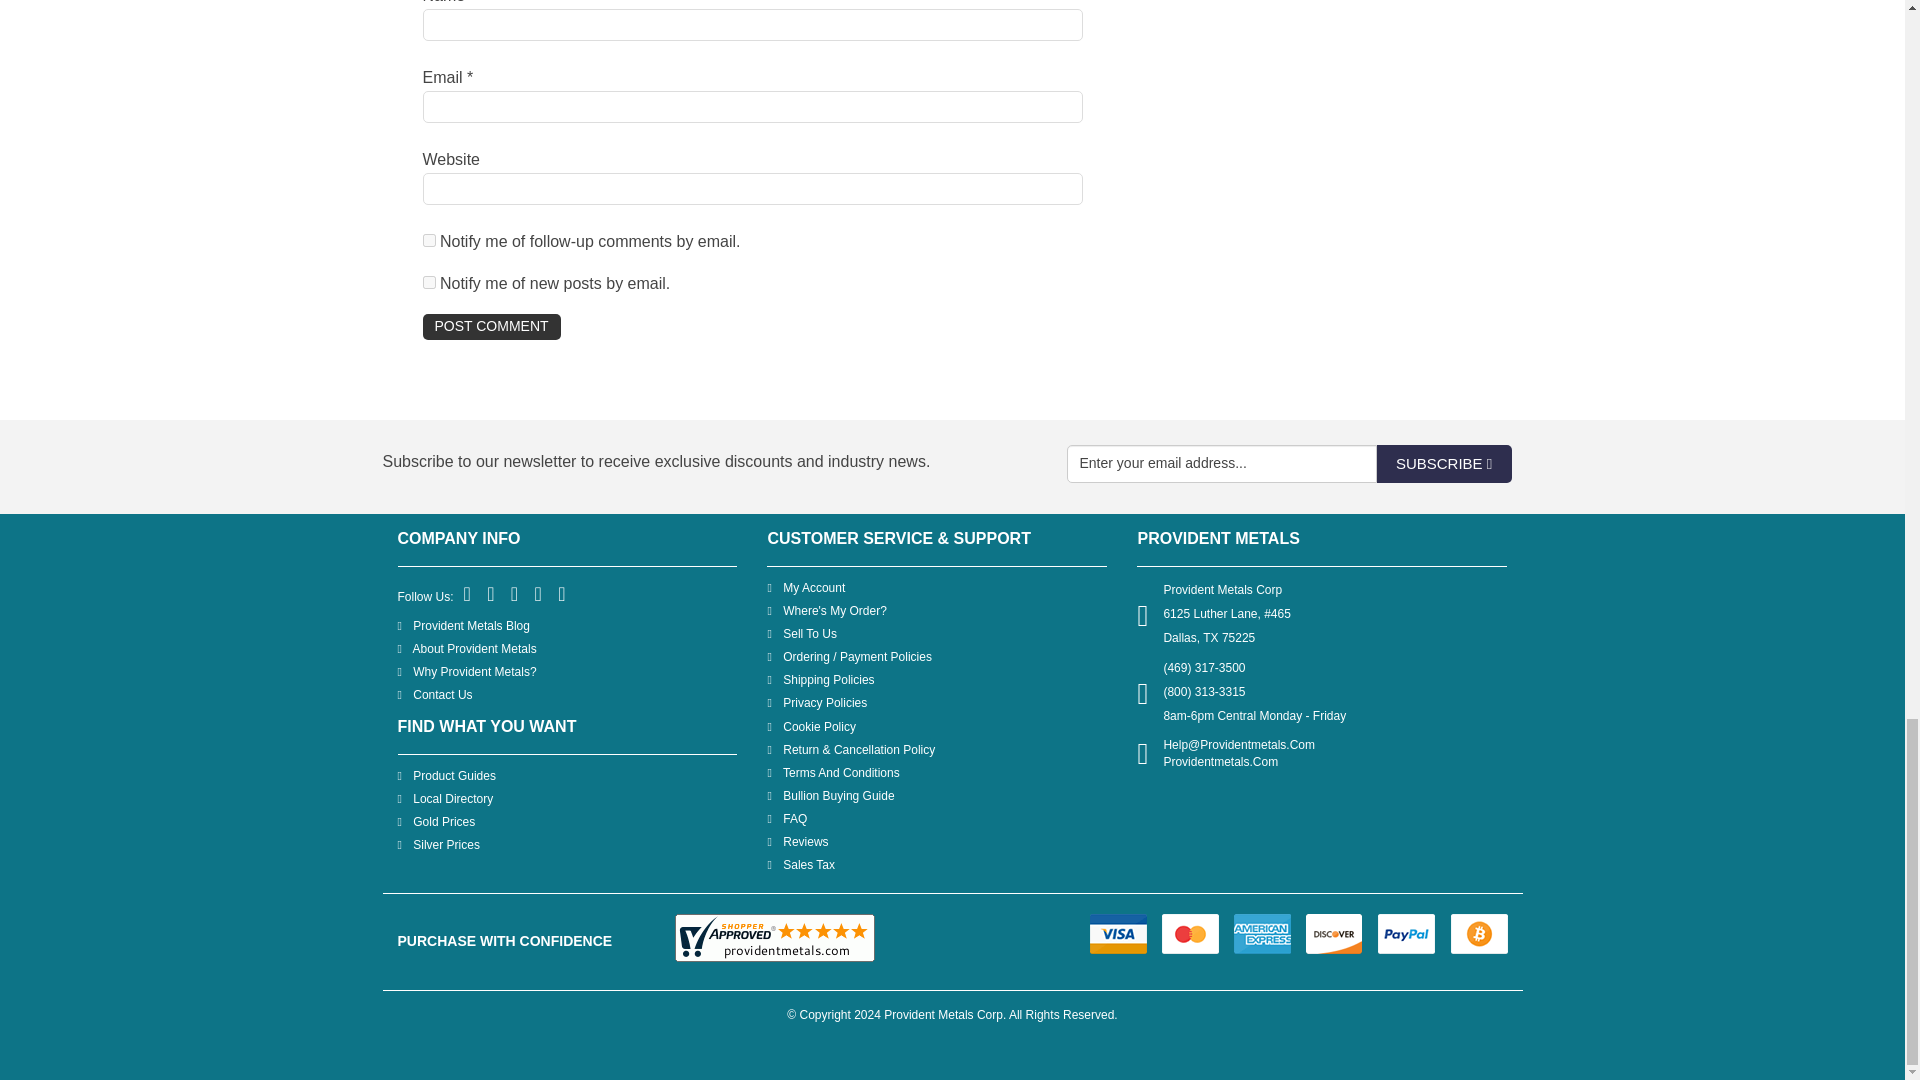 The height and width of the screenshot is (1080, 1920). I want to click on Pinterest, so click(516, 594).